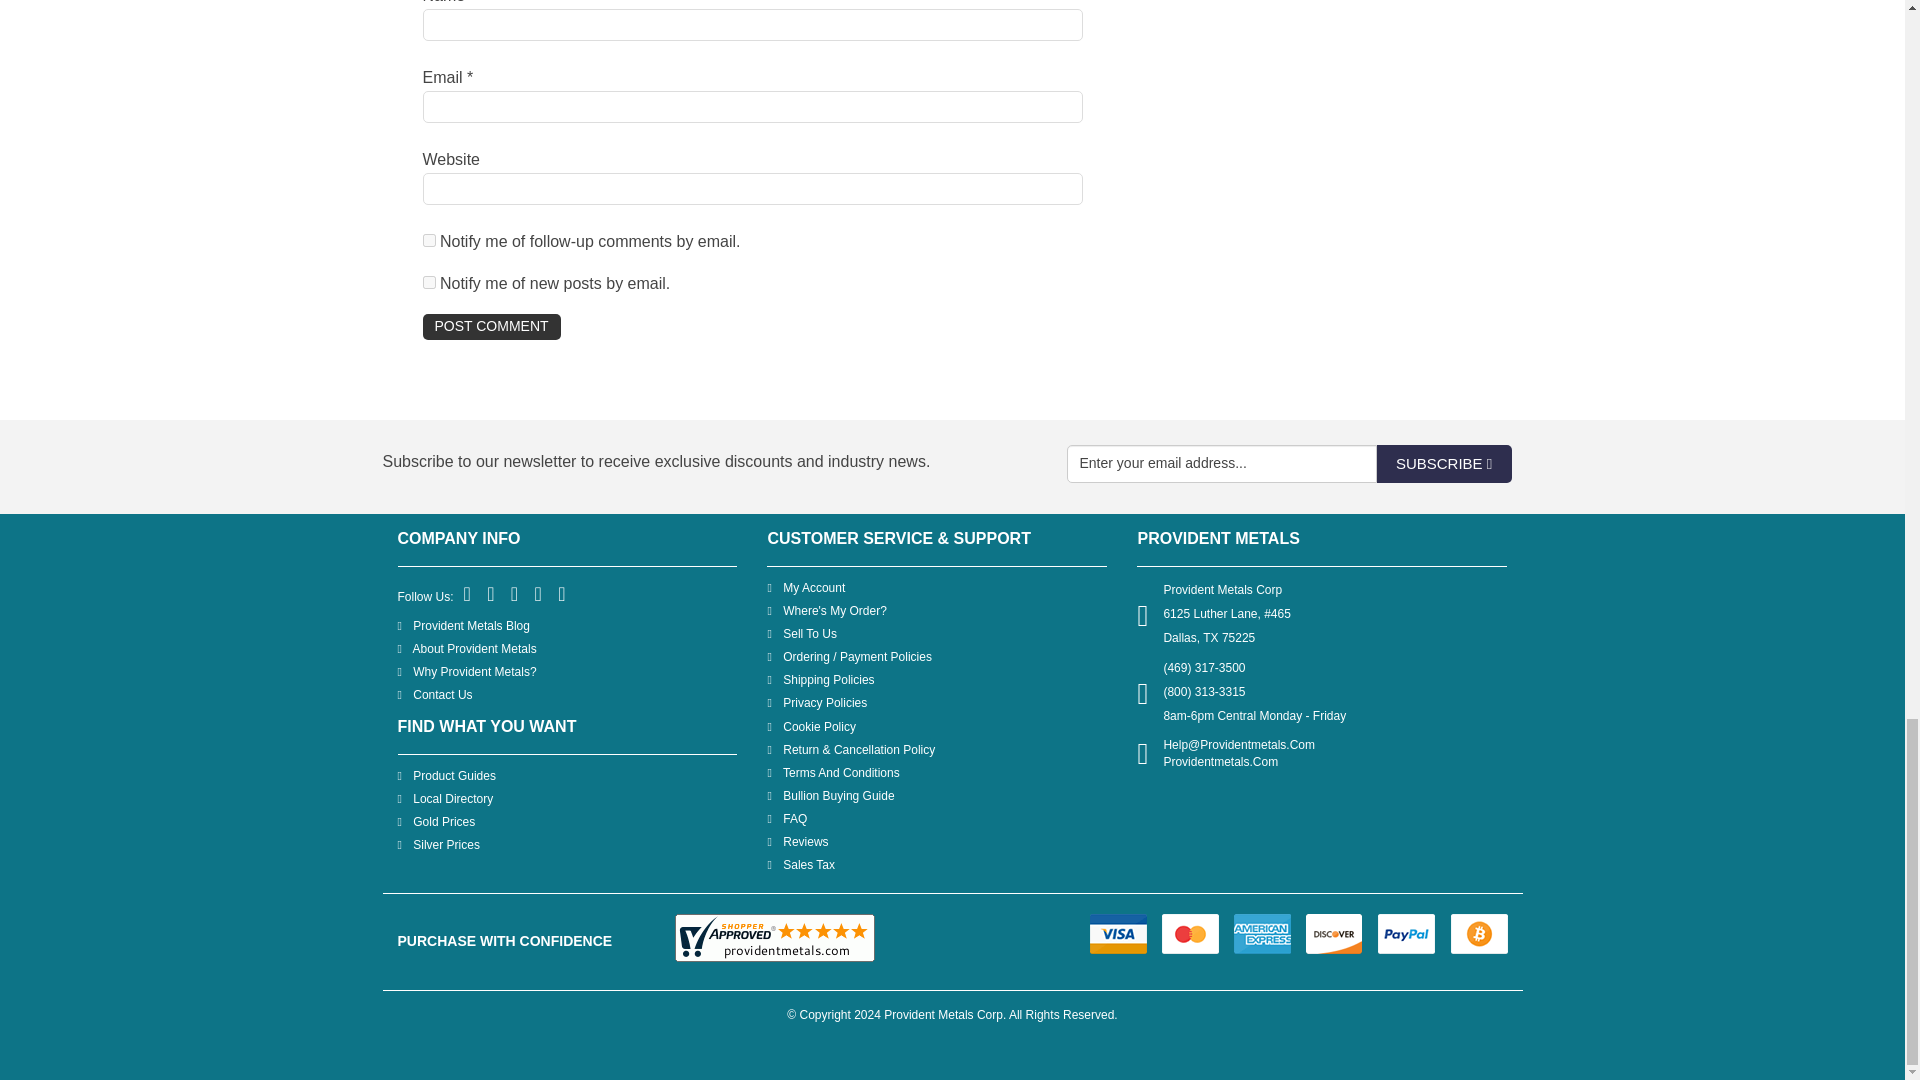 The height and width of the screenshot is (1080, 1920). I want to click on Pinterest, so click(516, 594).